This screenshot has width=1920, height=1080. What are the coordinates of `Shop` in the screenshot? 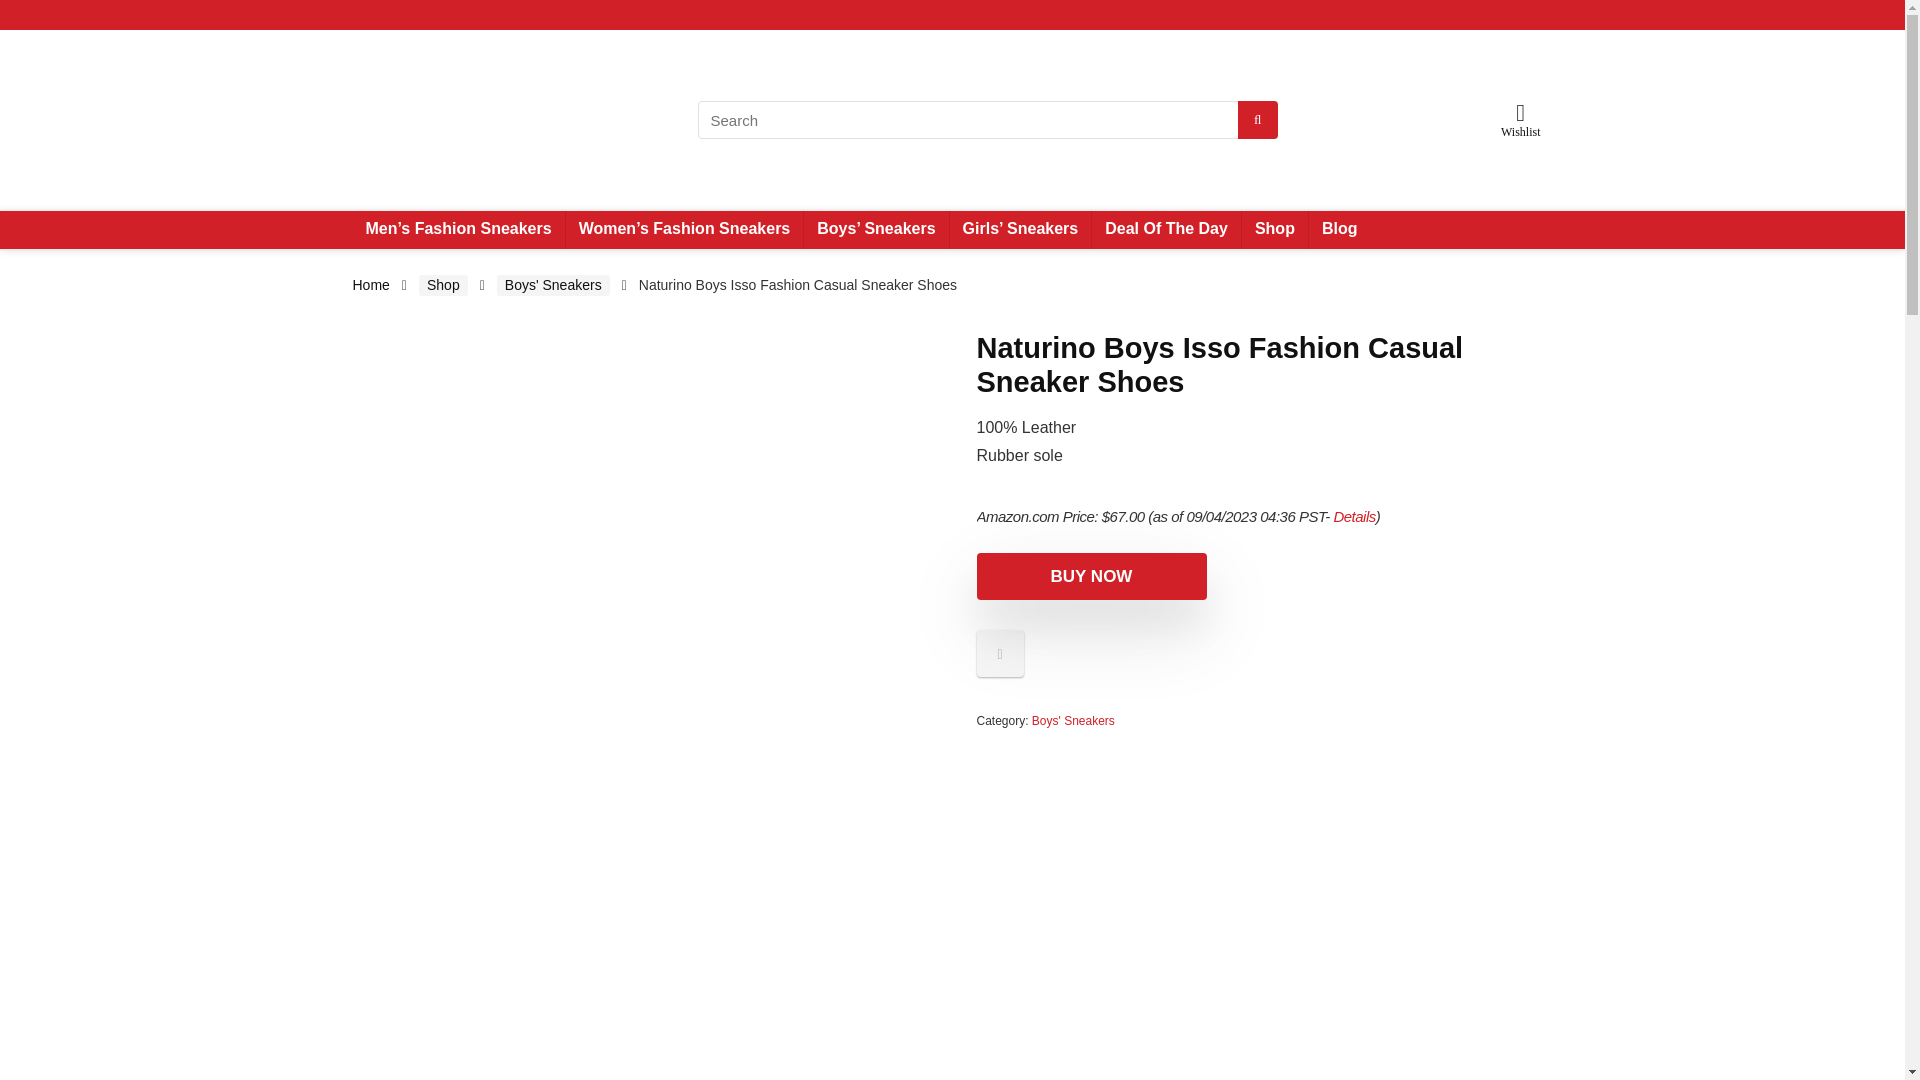 It's located at (1274, 230).